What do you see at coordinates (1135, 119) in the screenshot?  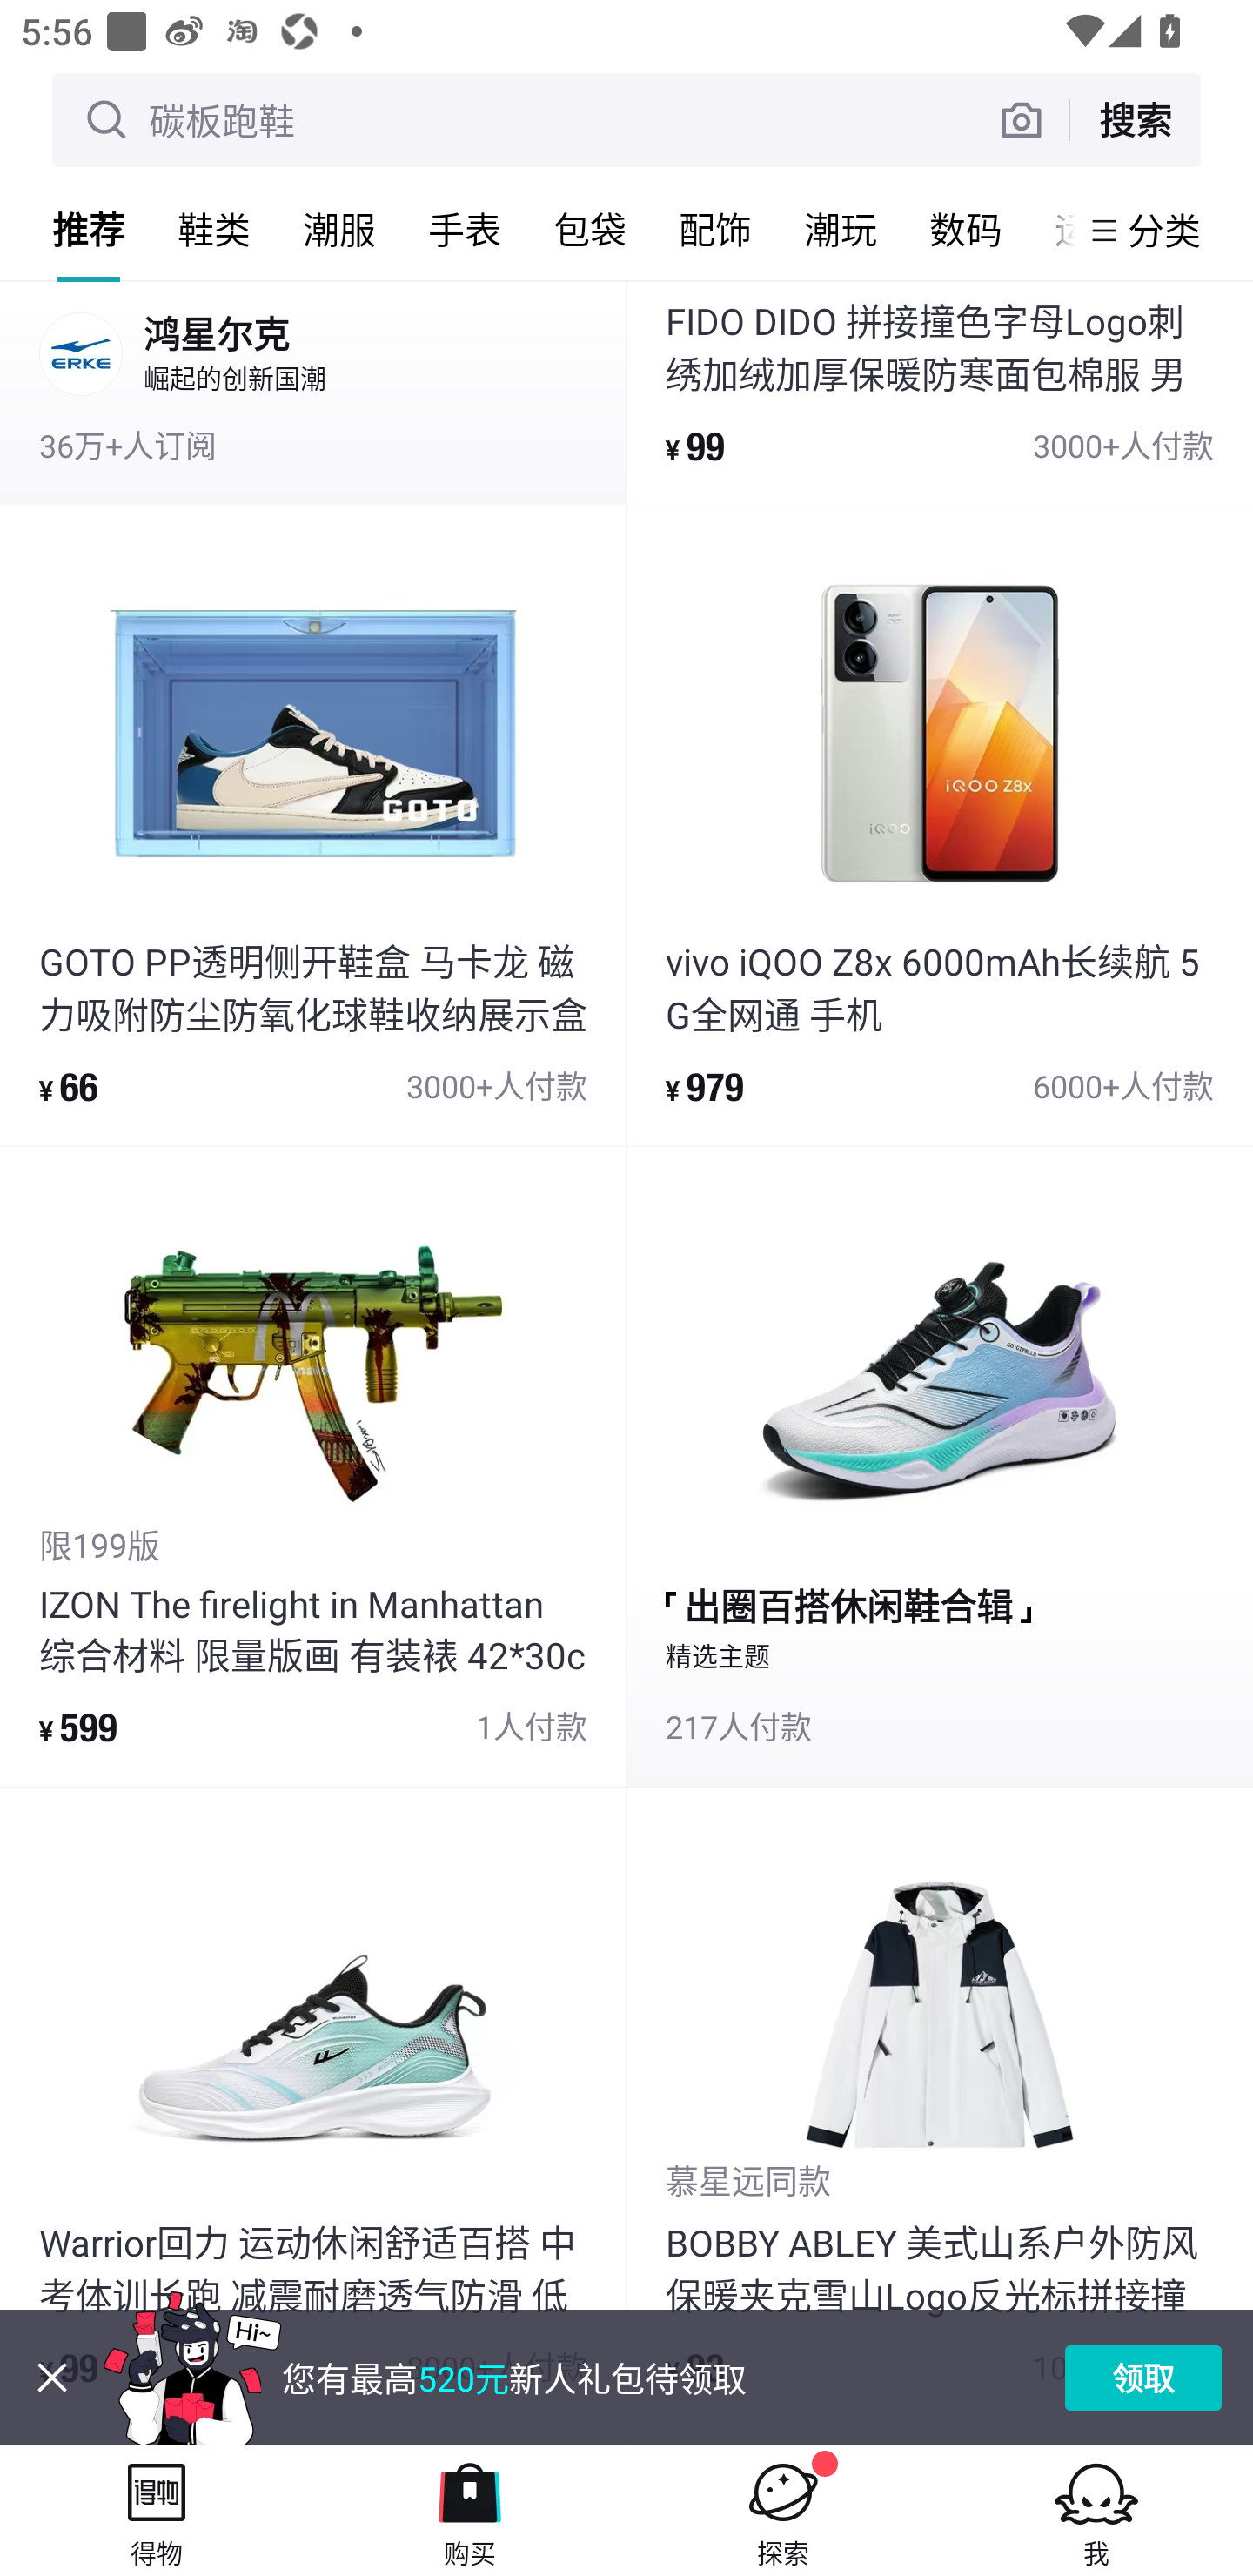 I see `搜索` at bounding box center [1135, 119].